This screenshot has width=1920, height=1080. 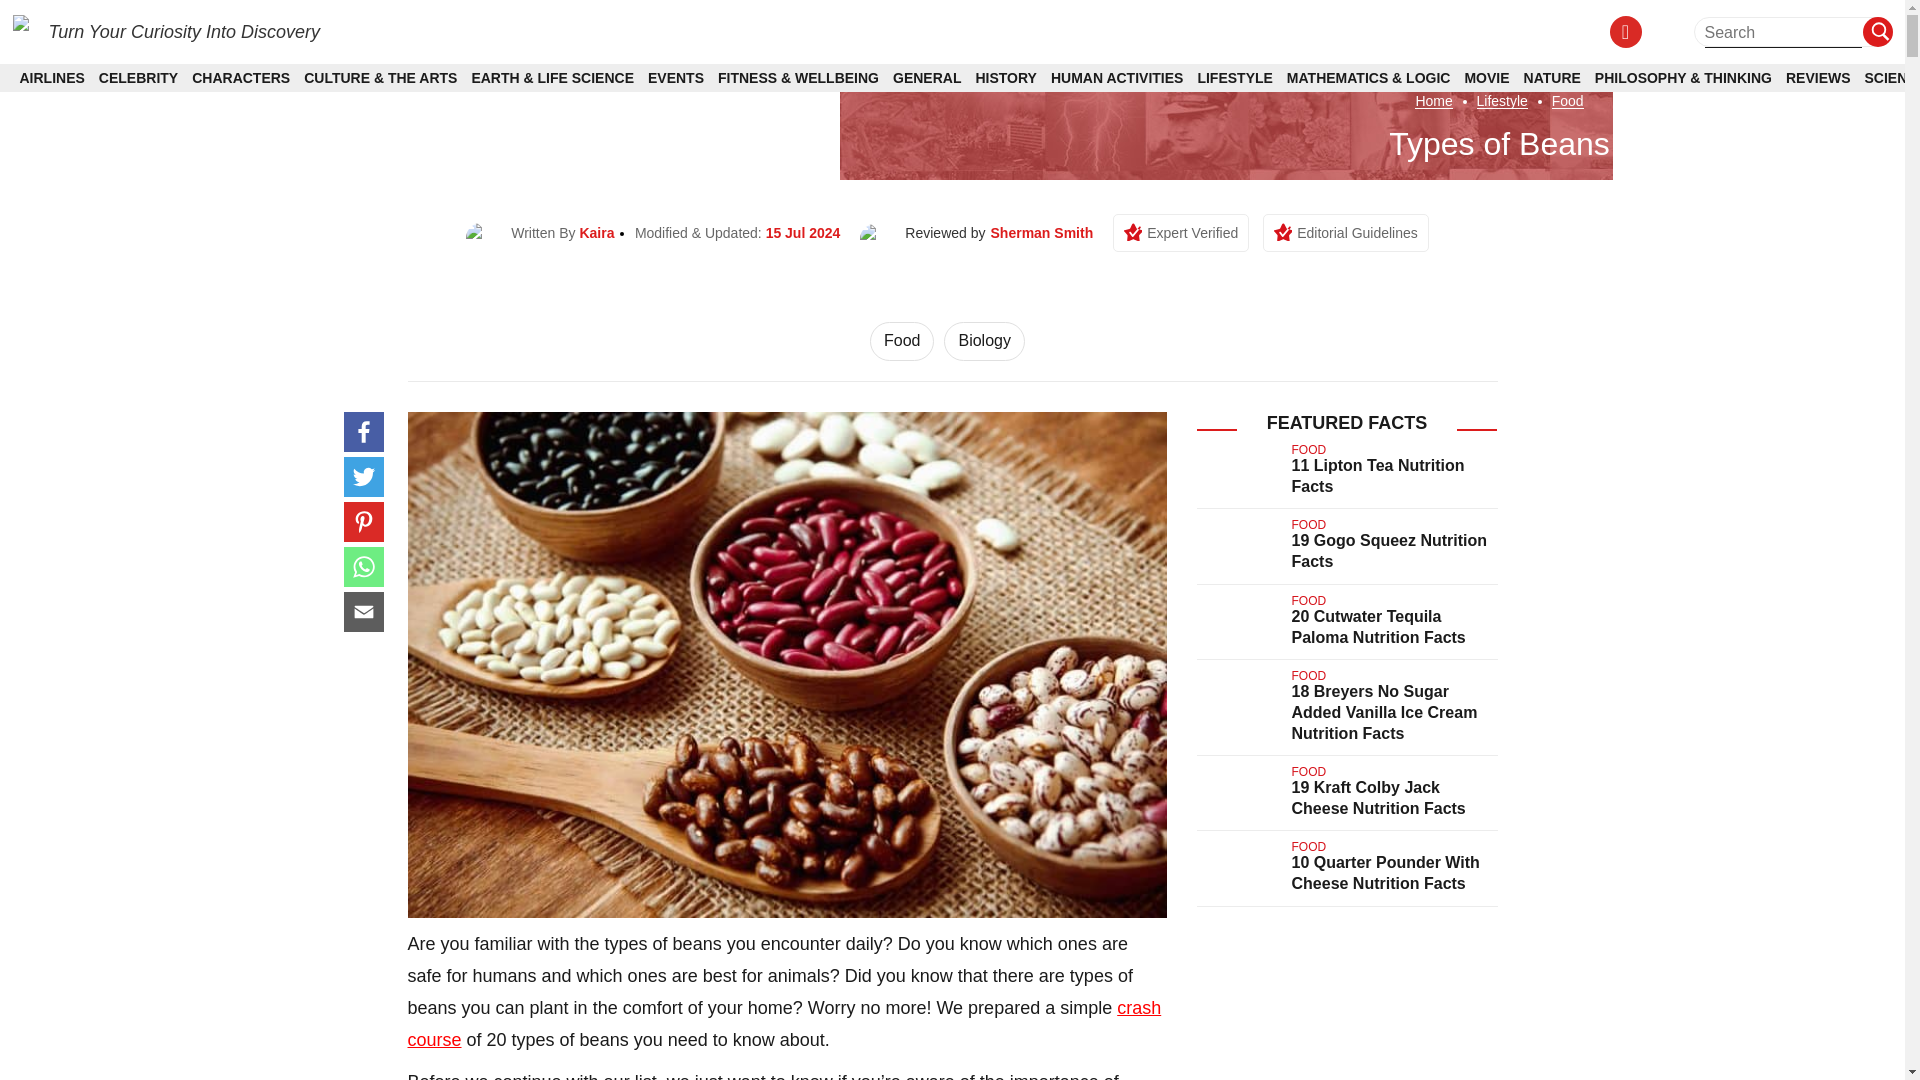 I want to click on HISTORY, so click(x=1006, y=78).